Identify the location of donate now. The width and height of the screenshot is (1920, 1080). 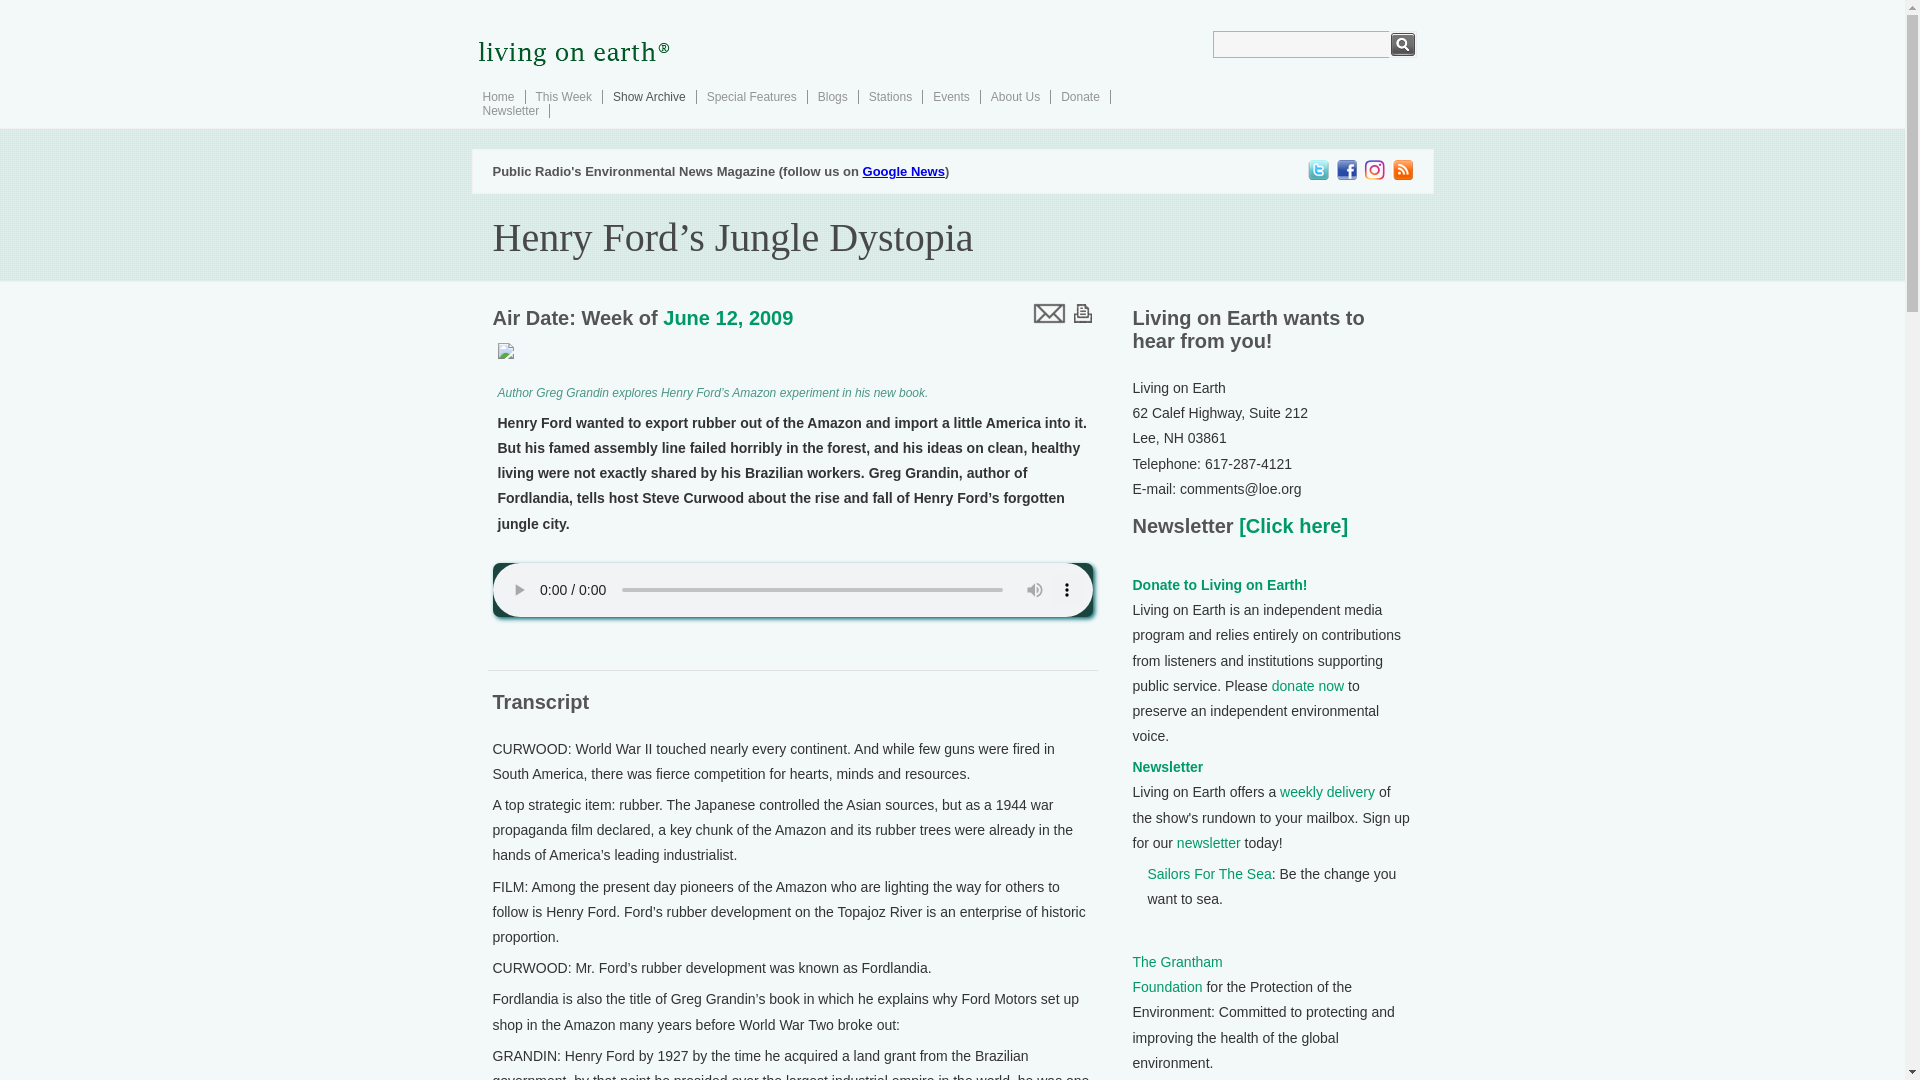
(1308, 686).